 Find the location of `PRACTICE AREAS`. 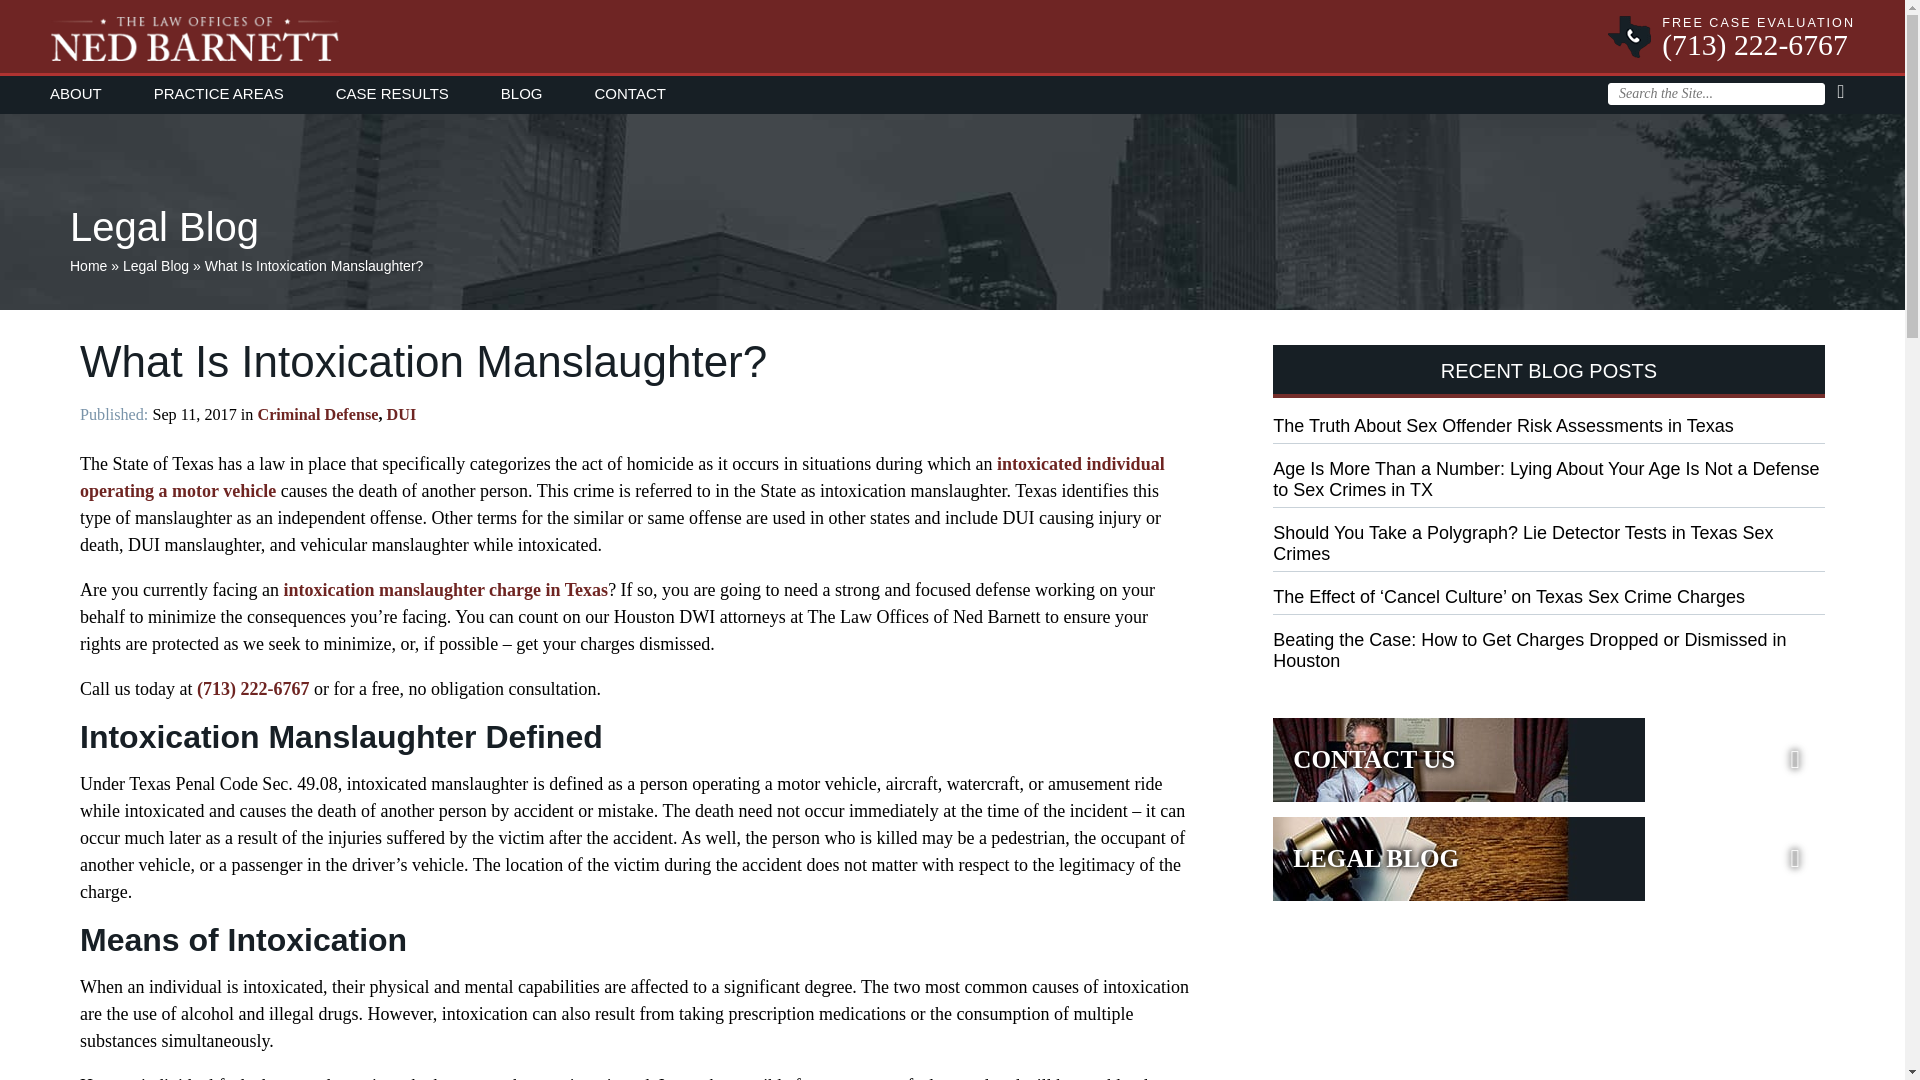

PRACTICE AREAS is located at coordinates (218, 92).